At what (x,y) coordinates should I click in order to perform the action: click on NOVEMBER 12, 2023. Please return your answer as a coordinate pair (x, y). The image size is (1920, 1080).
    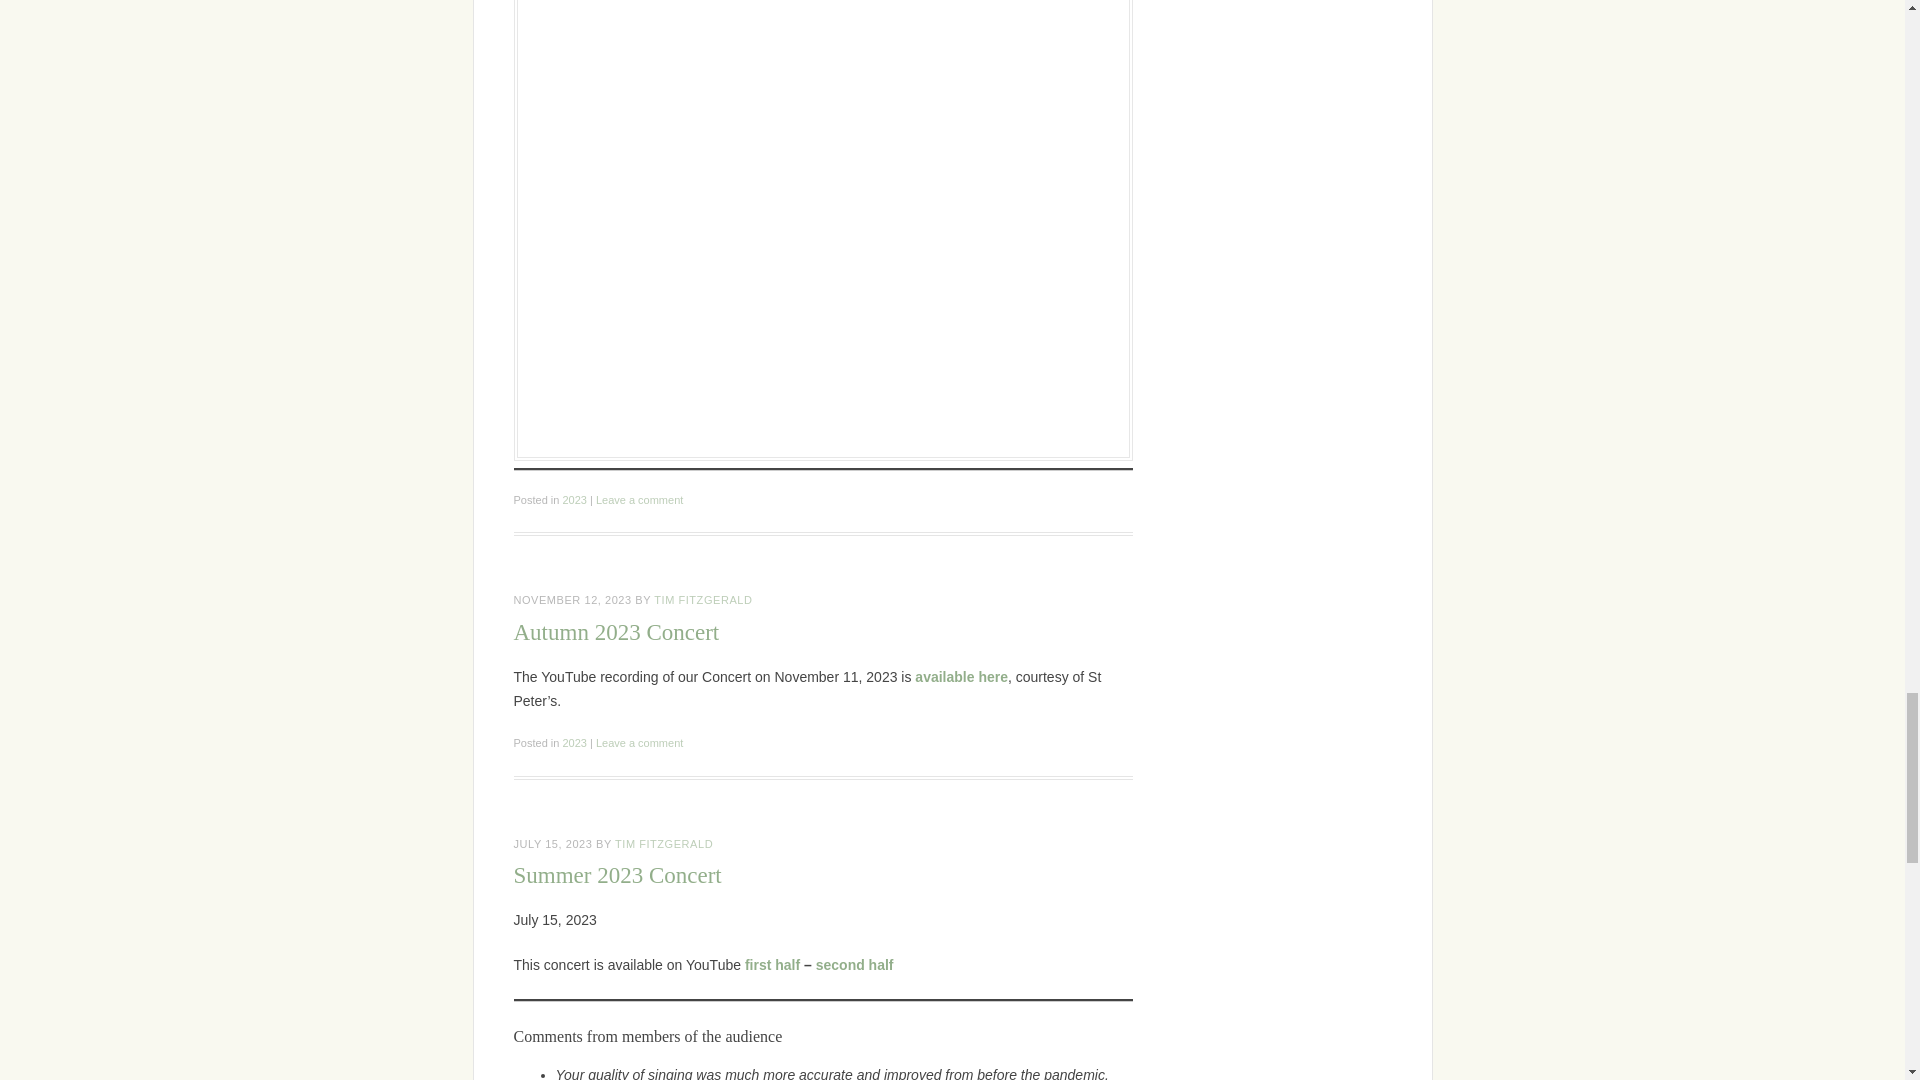
    Looking at the image, I should click on (572, 600).